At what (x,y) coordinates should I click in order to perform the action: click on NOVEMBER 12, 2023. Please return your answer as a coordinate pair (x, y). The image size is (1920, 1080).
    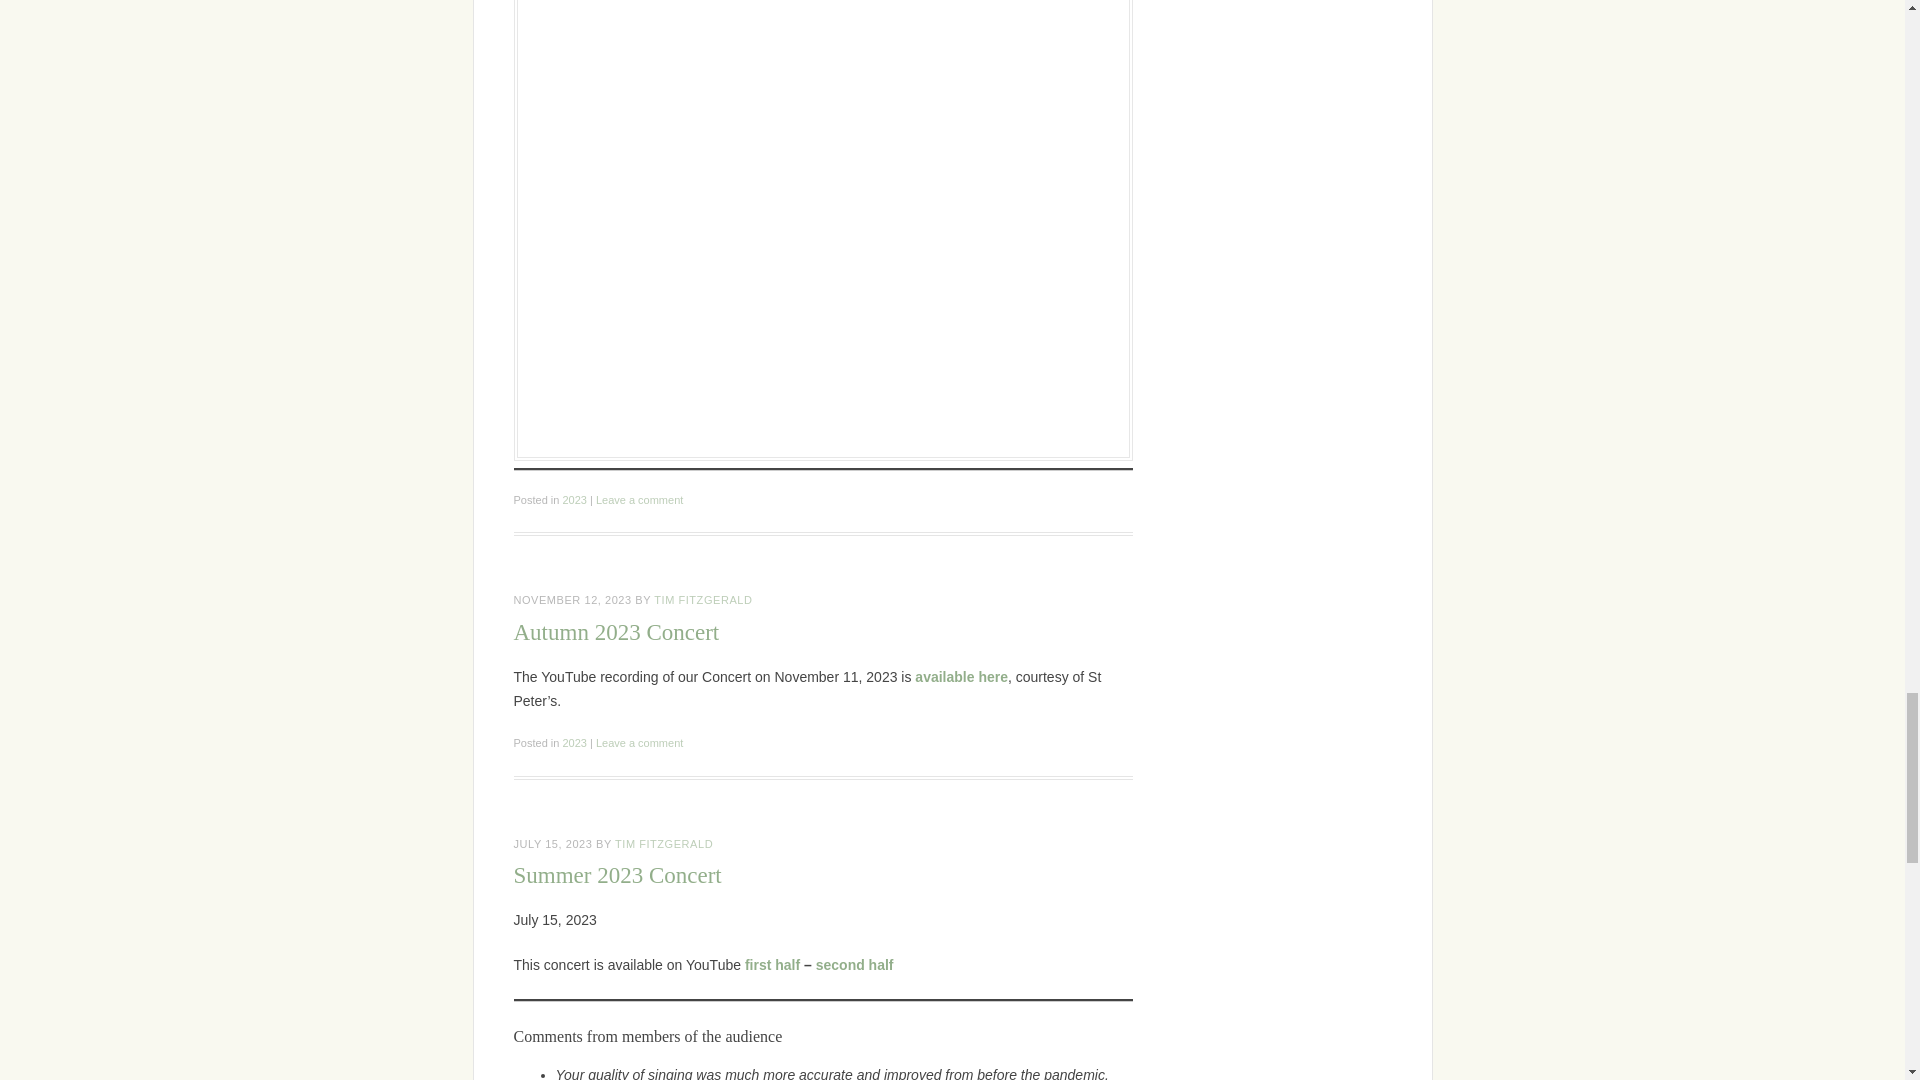
    Looking at the image, I should click on (572, 600).